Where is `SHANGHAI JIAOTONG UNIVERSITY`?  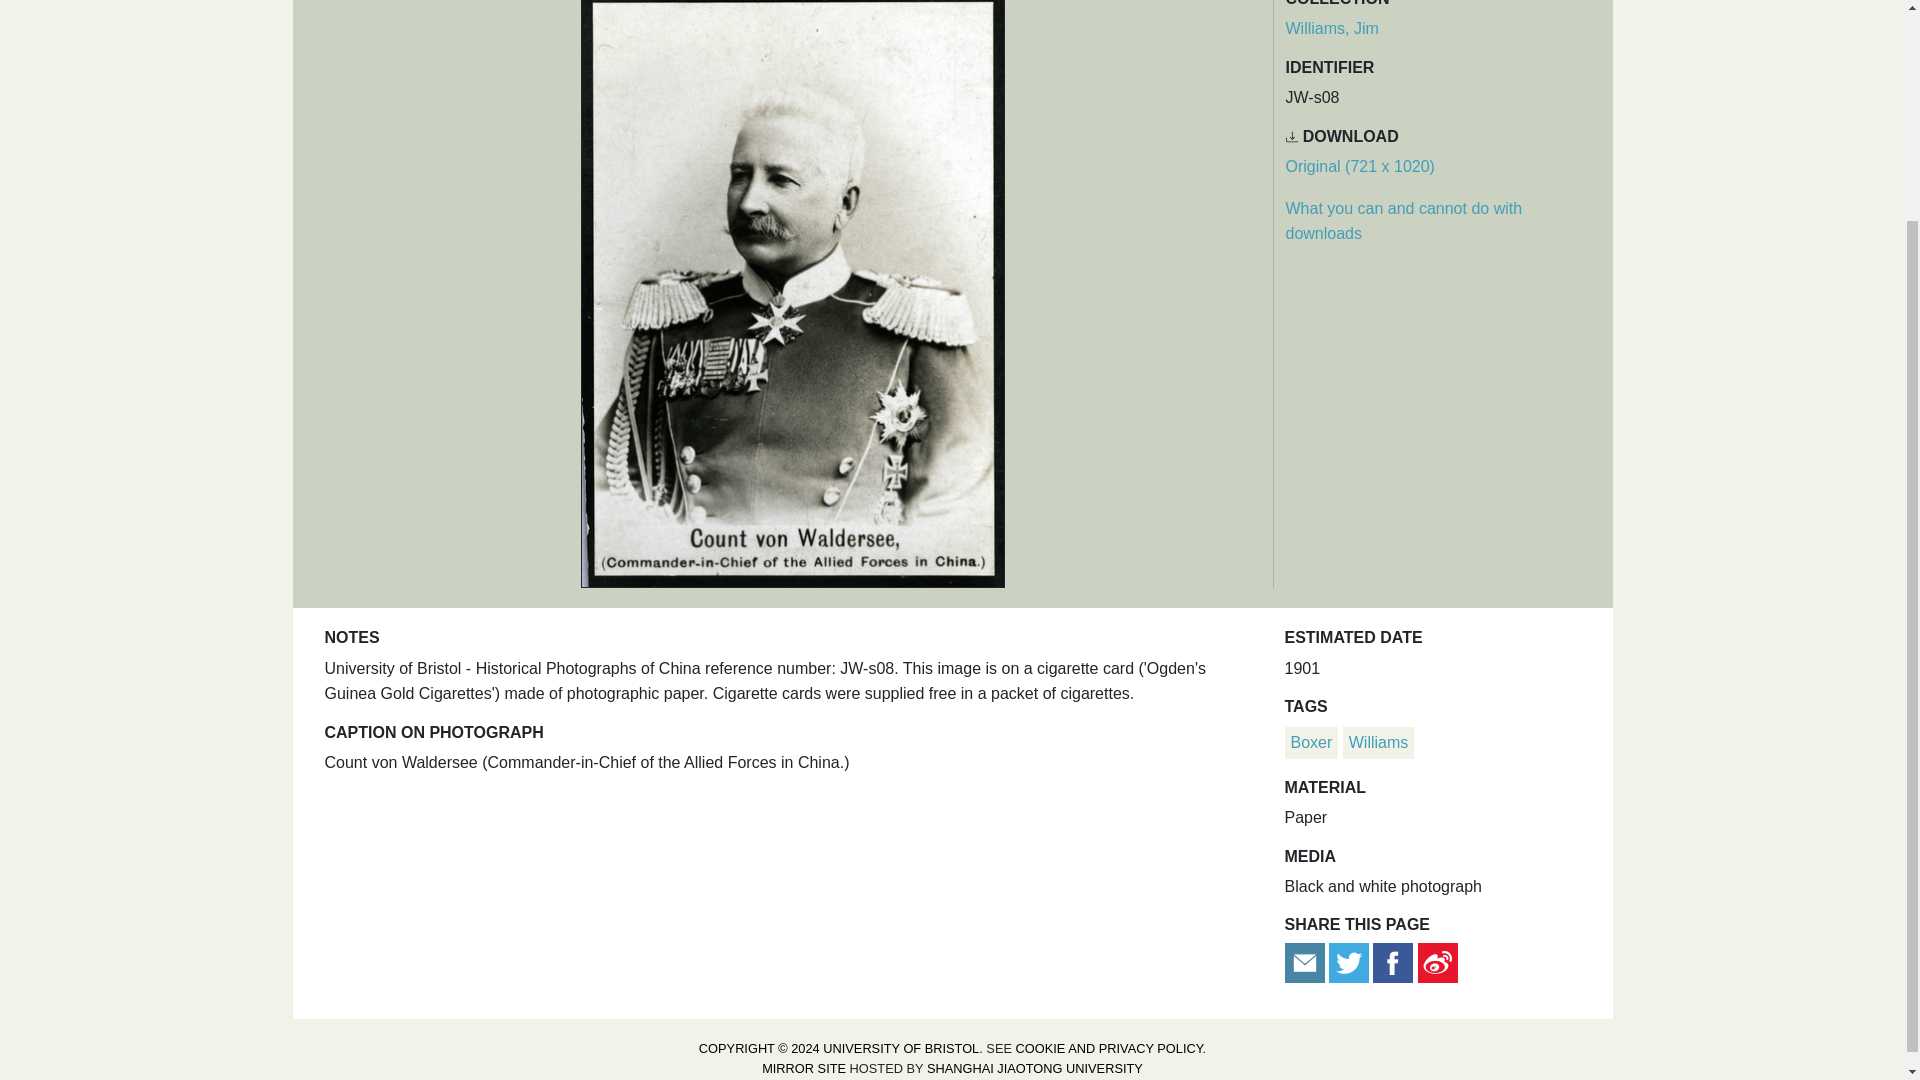 SHANGHAI JIAOTONG UNIVERSITY is located at coordinates (1034, 1068).